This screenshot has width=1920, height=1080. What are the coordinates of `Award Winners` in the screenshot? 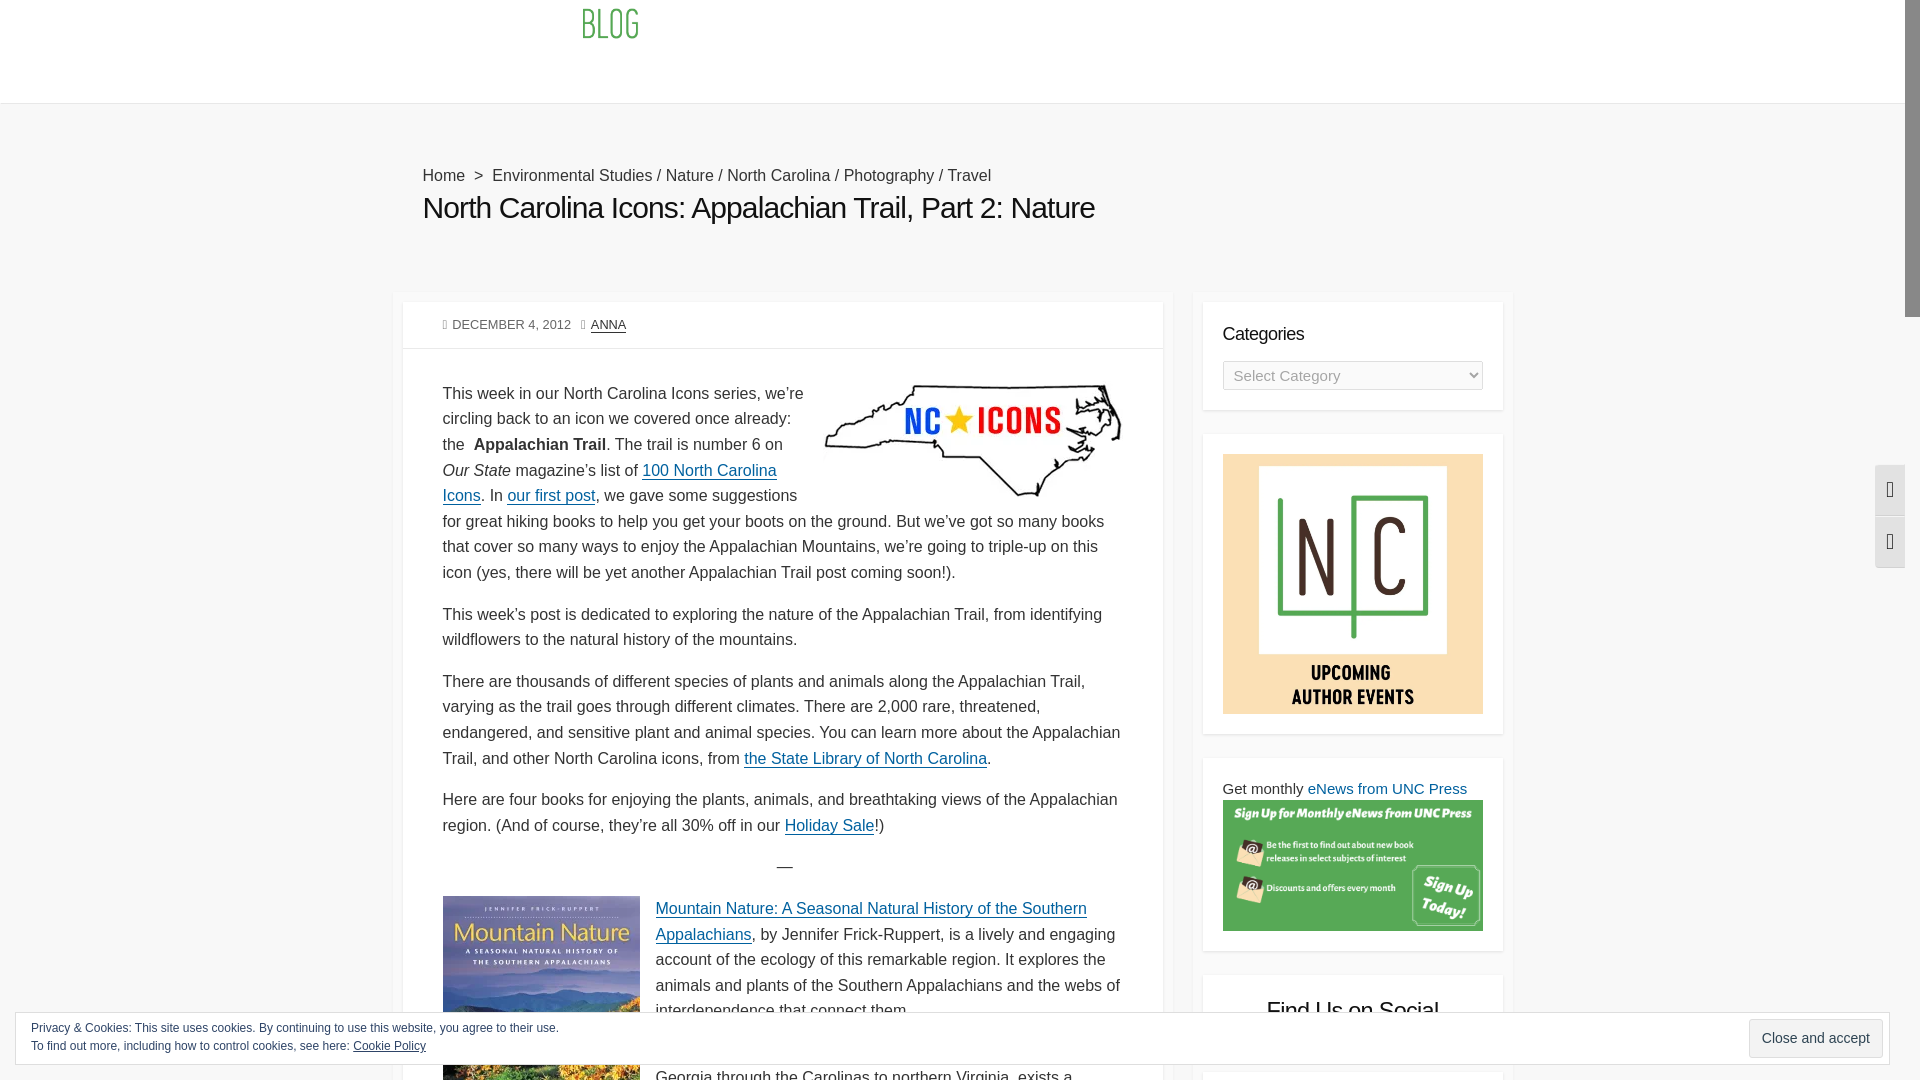 It's located at (878, 77).